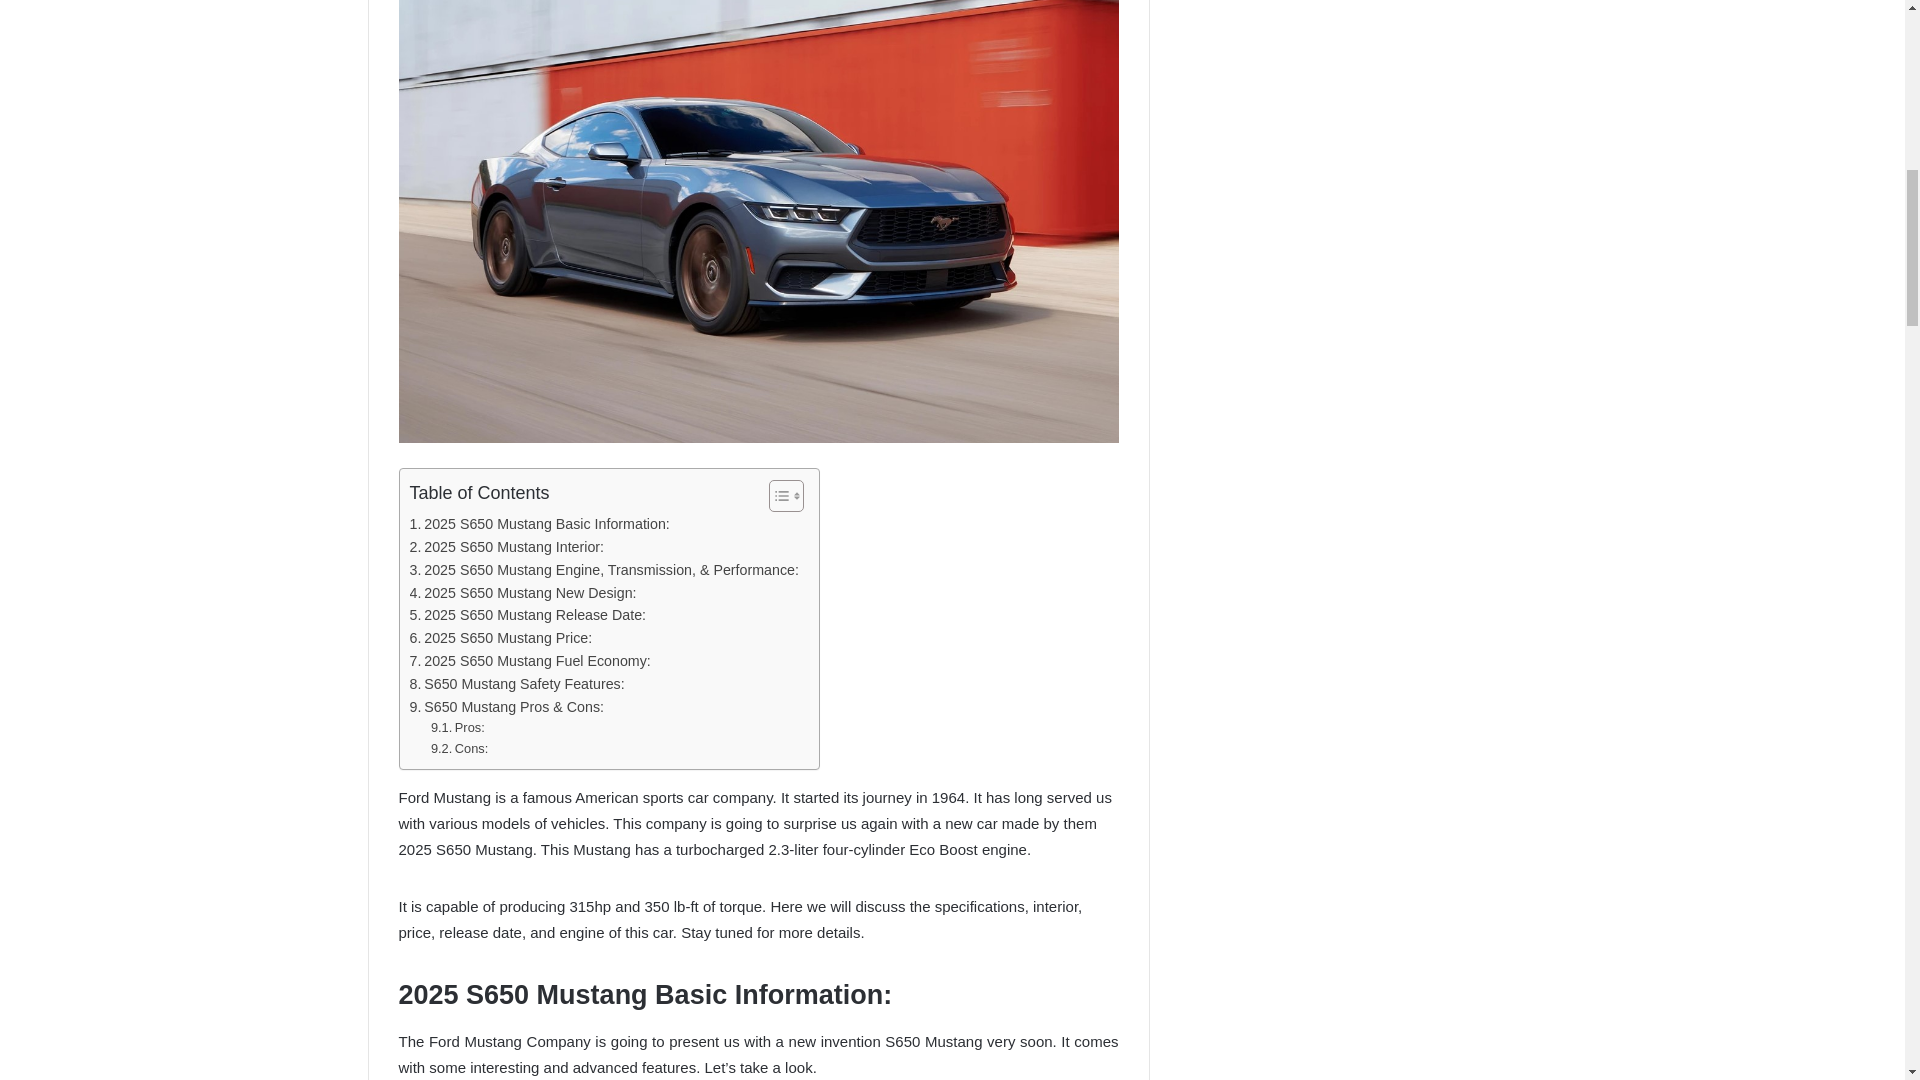 This screenshot has width=1920, height=1080. What do you see at coordinates (458, 749) in the screenshot?
I see `Cons:` at bounding box center [458, 749].